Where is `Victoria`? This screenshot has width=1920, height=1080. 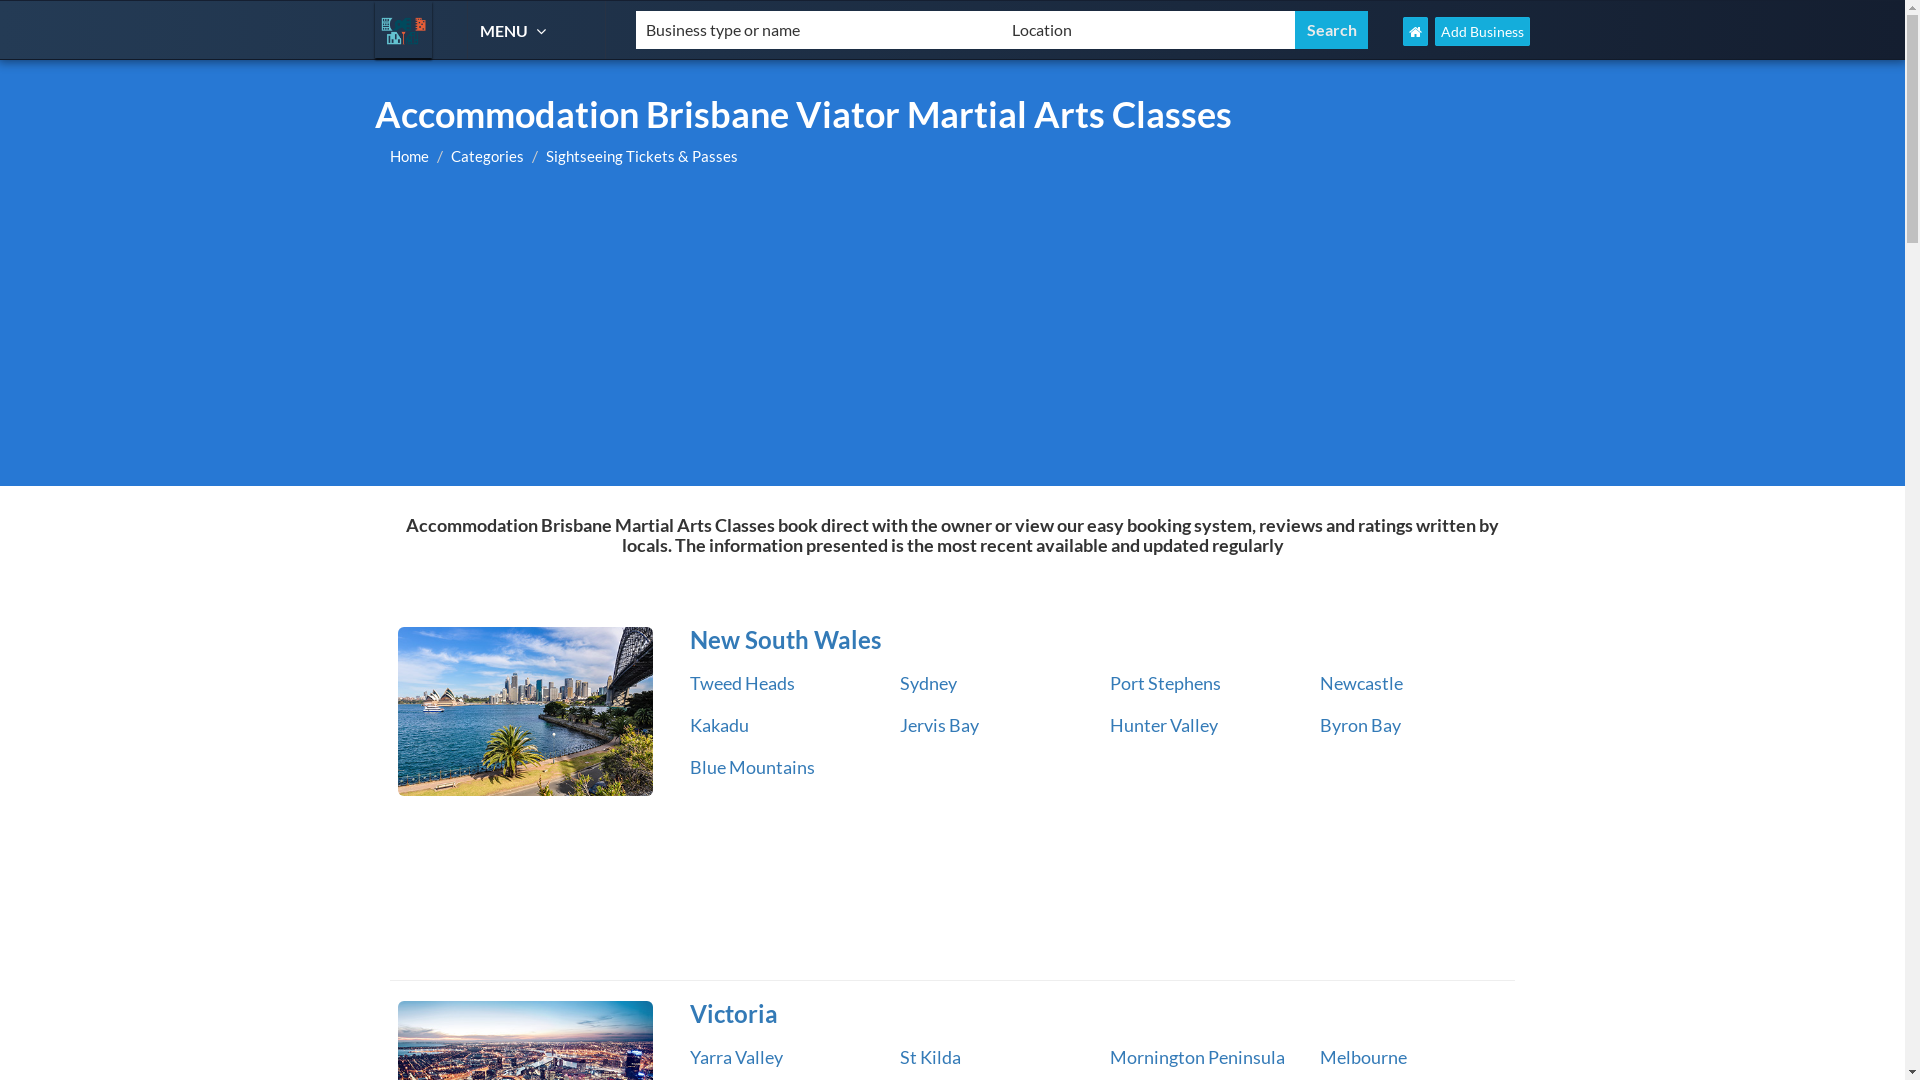 Victoria is located at coordinates (1095, 1014).